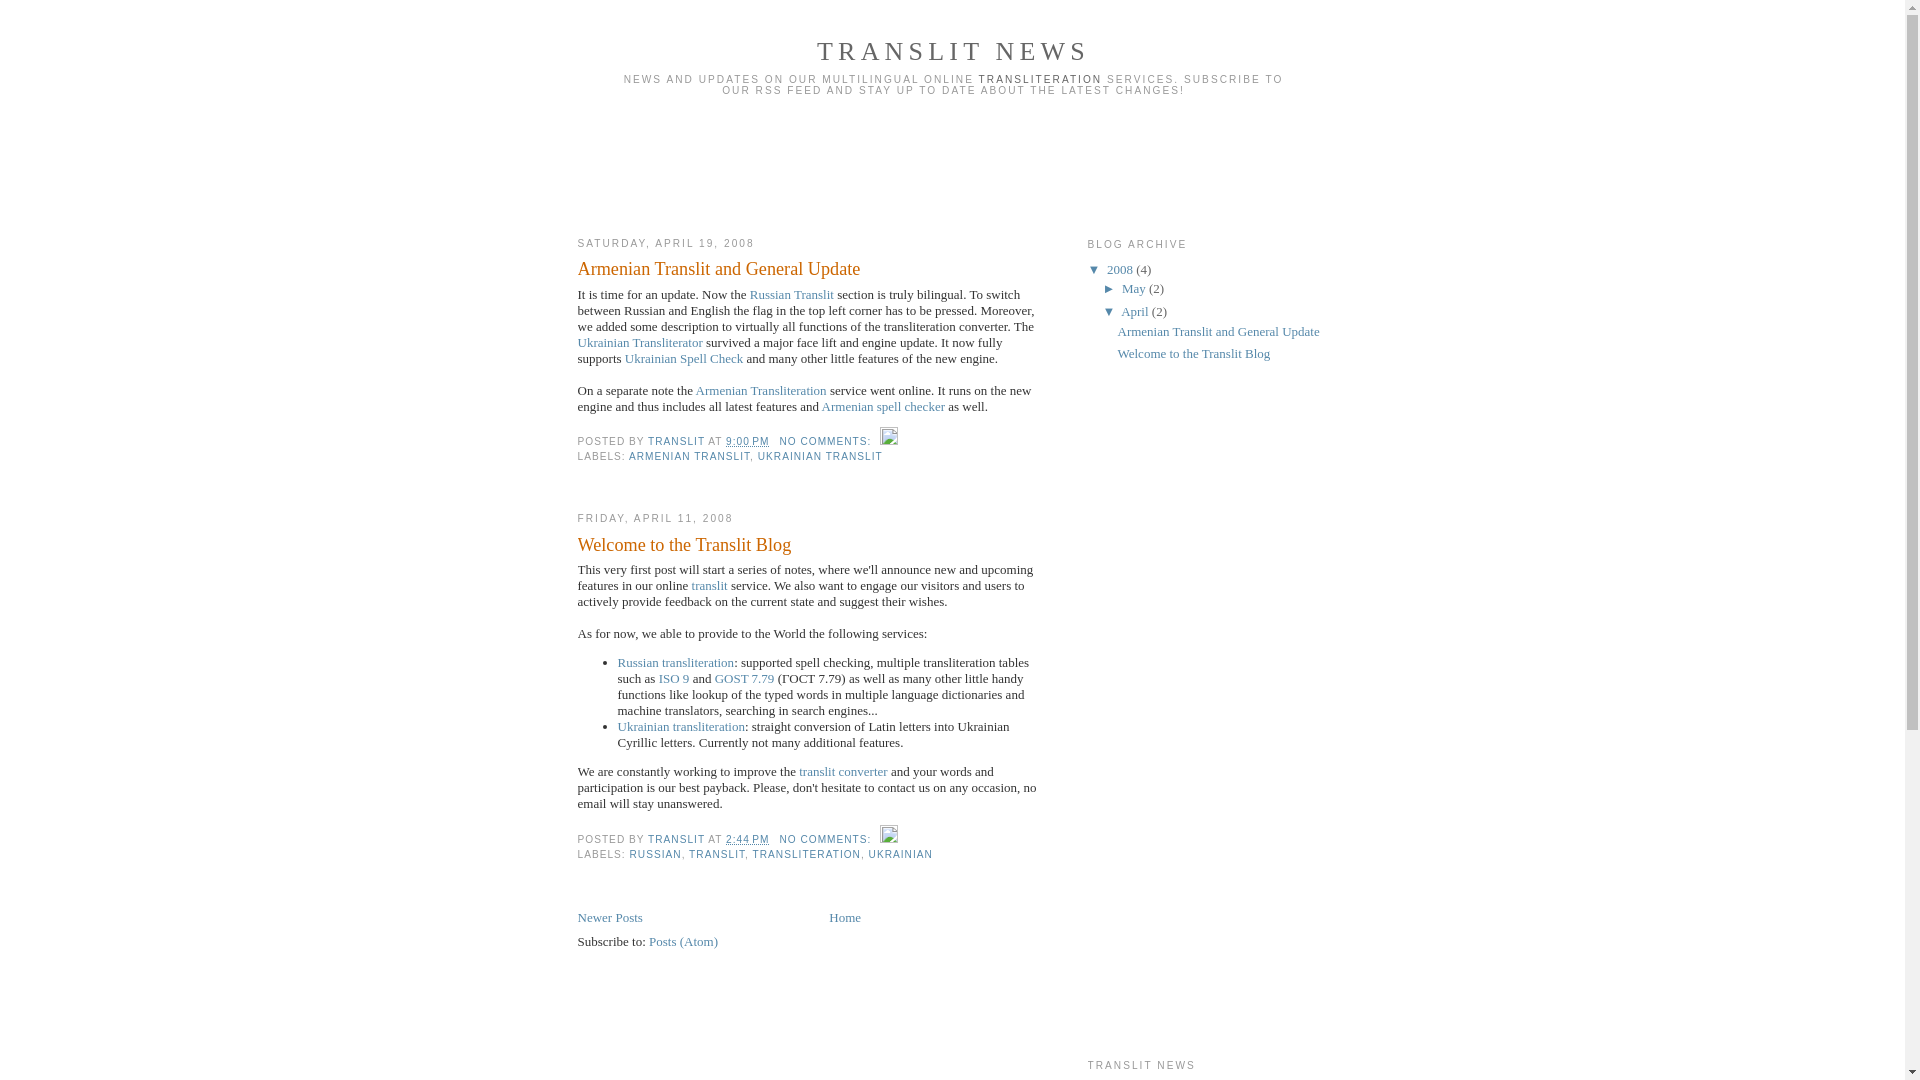 The width and height of the screenshot is (1920, 1080). Describe the element at coordinates (889, 441) in the screenshot. I see `Edit Post` at that location.